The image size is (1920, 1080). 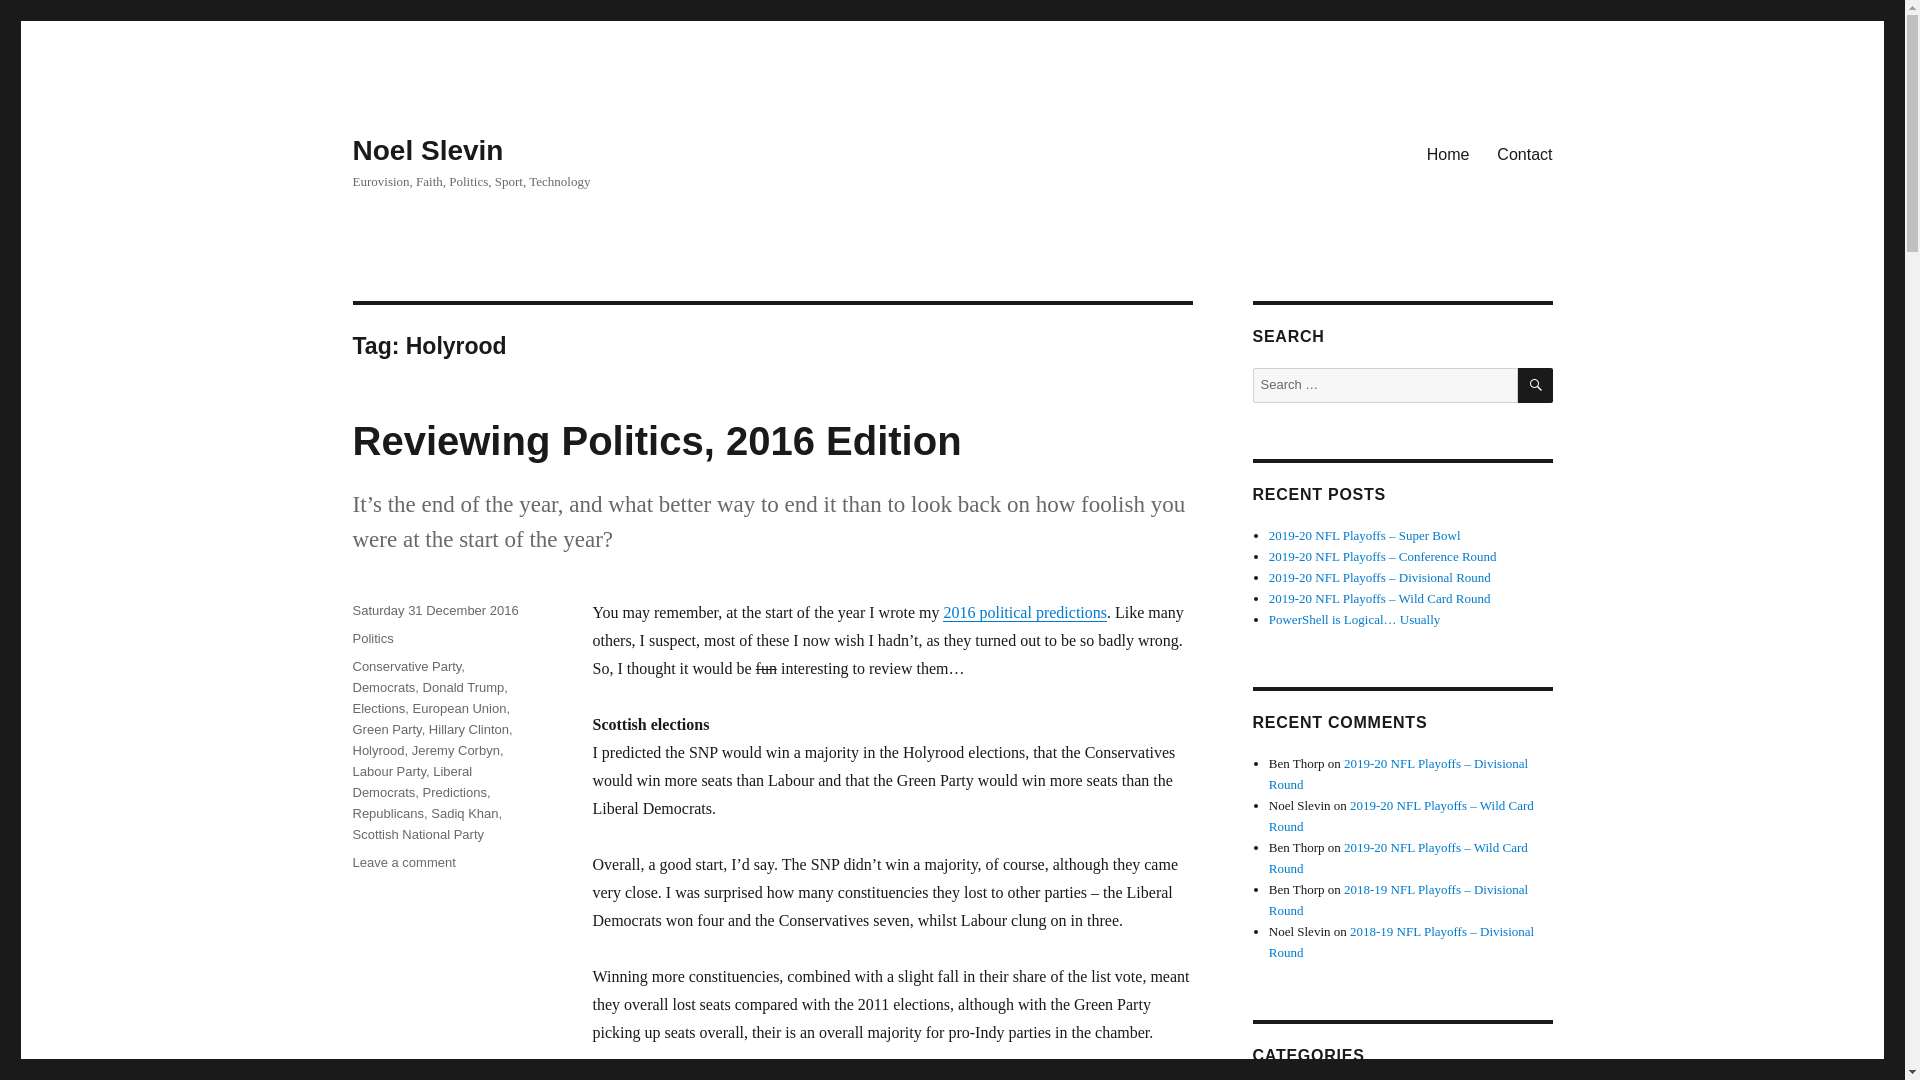 What do you see at coordinates (372, 638) in the screenshot?
I see `Republicans` at bounding box center [372, 638].